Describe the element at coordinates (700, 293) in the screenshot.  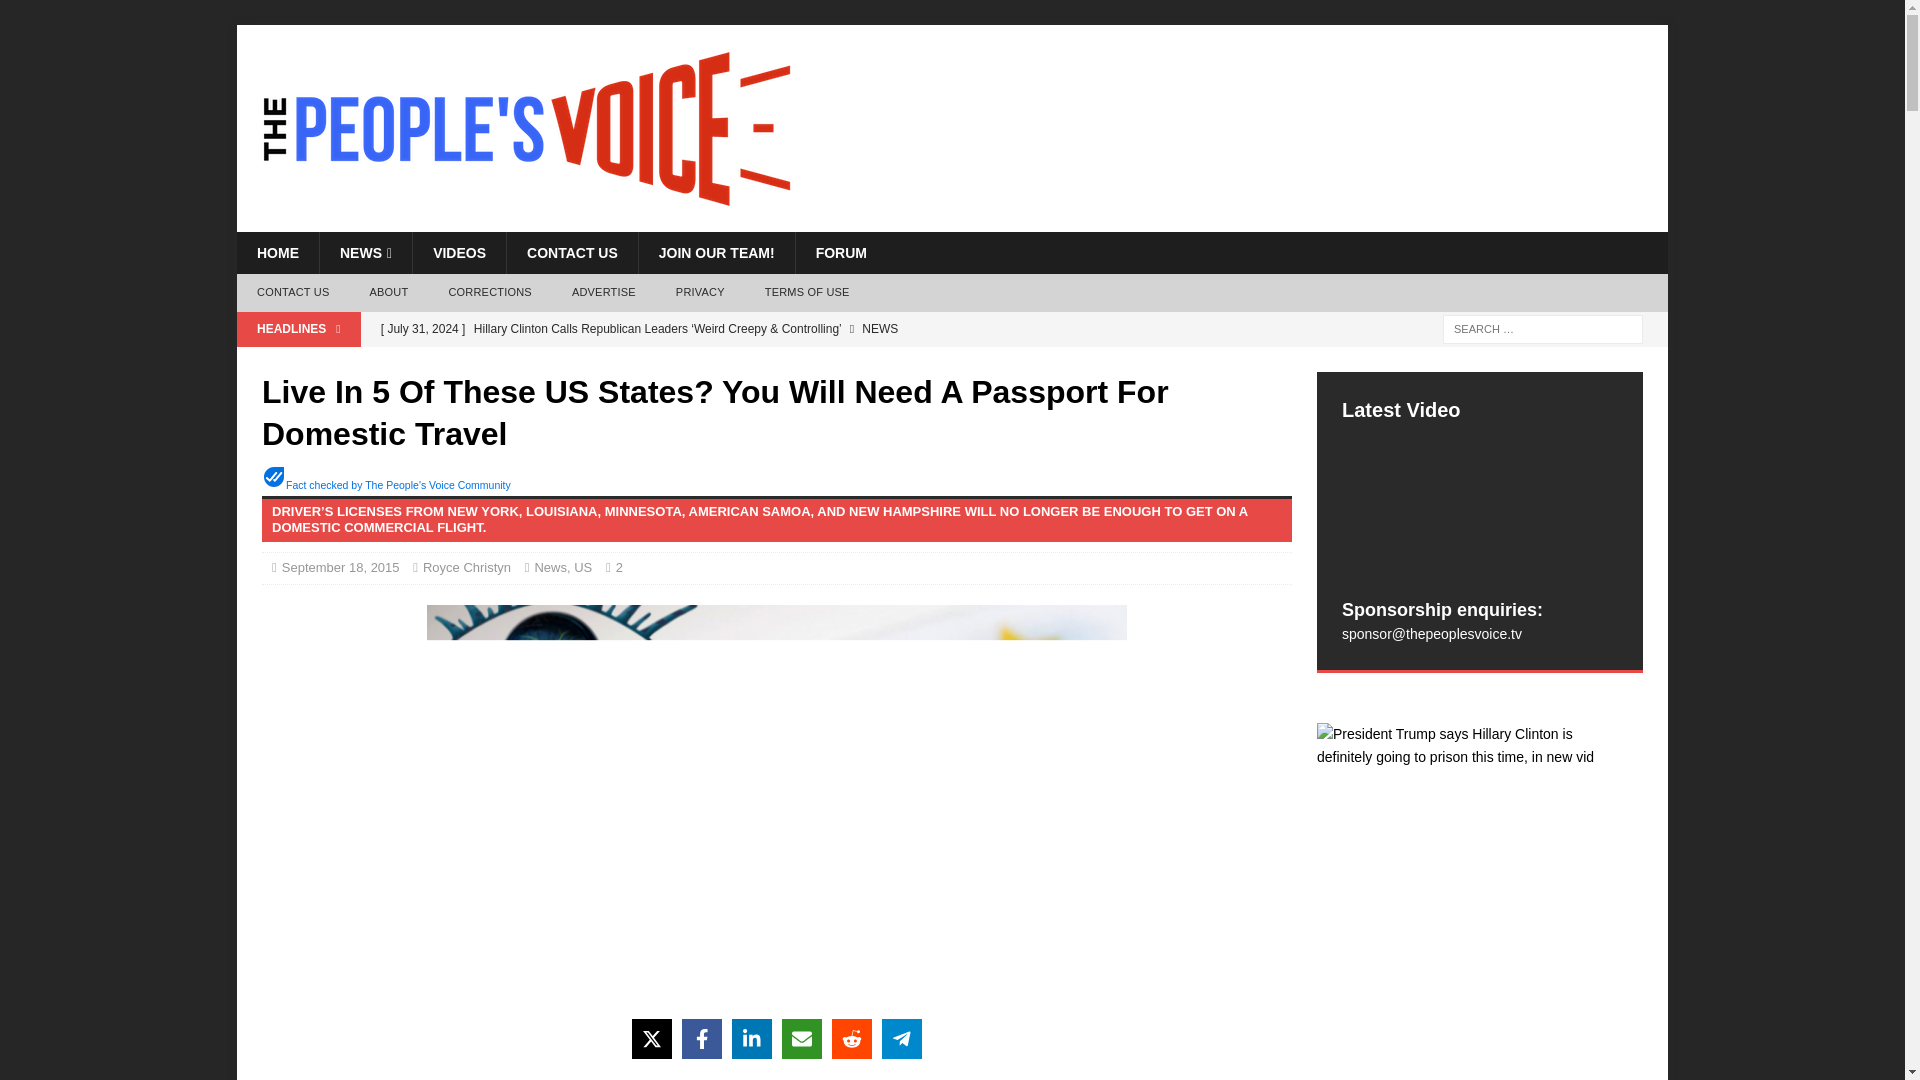
I see `PRIVACY` at that location.